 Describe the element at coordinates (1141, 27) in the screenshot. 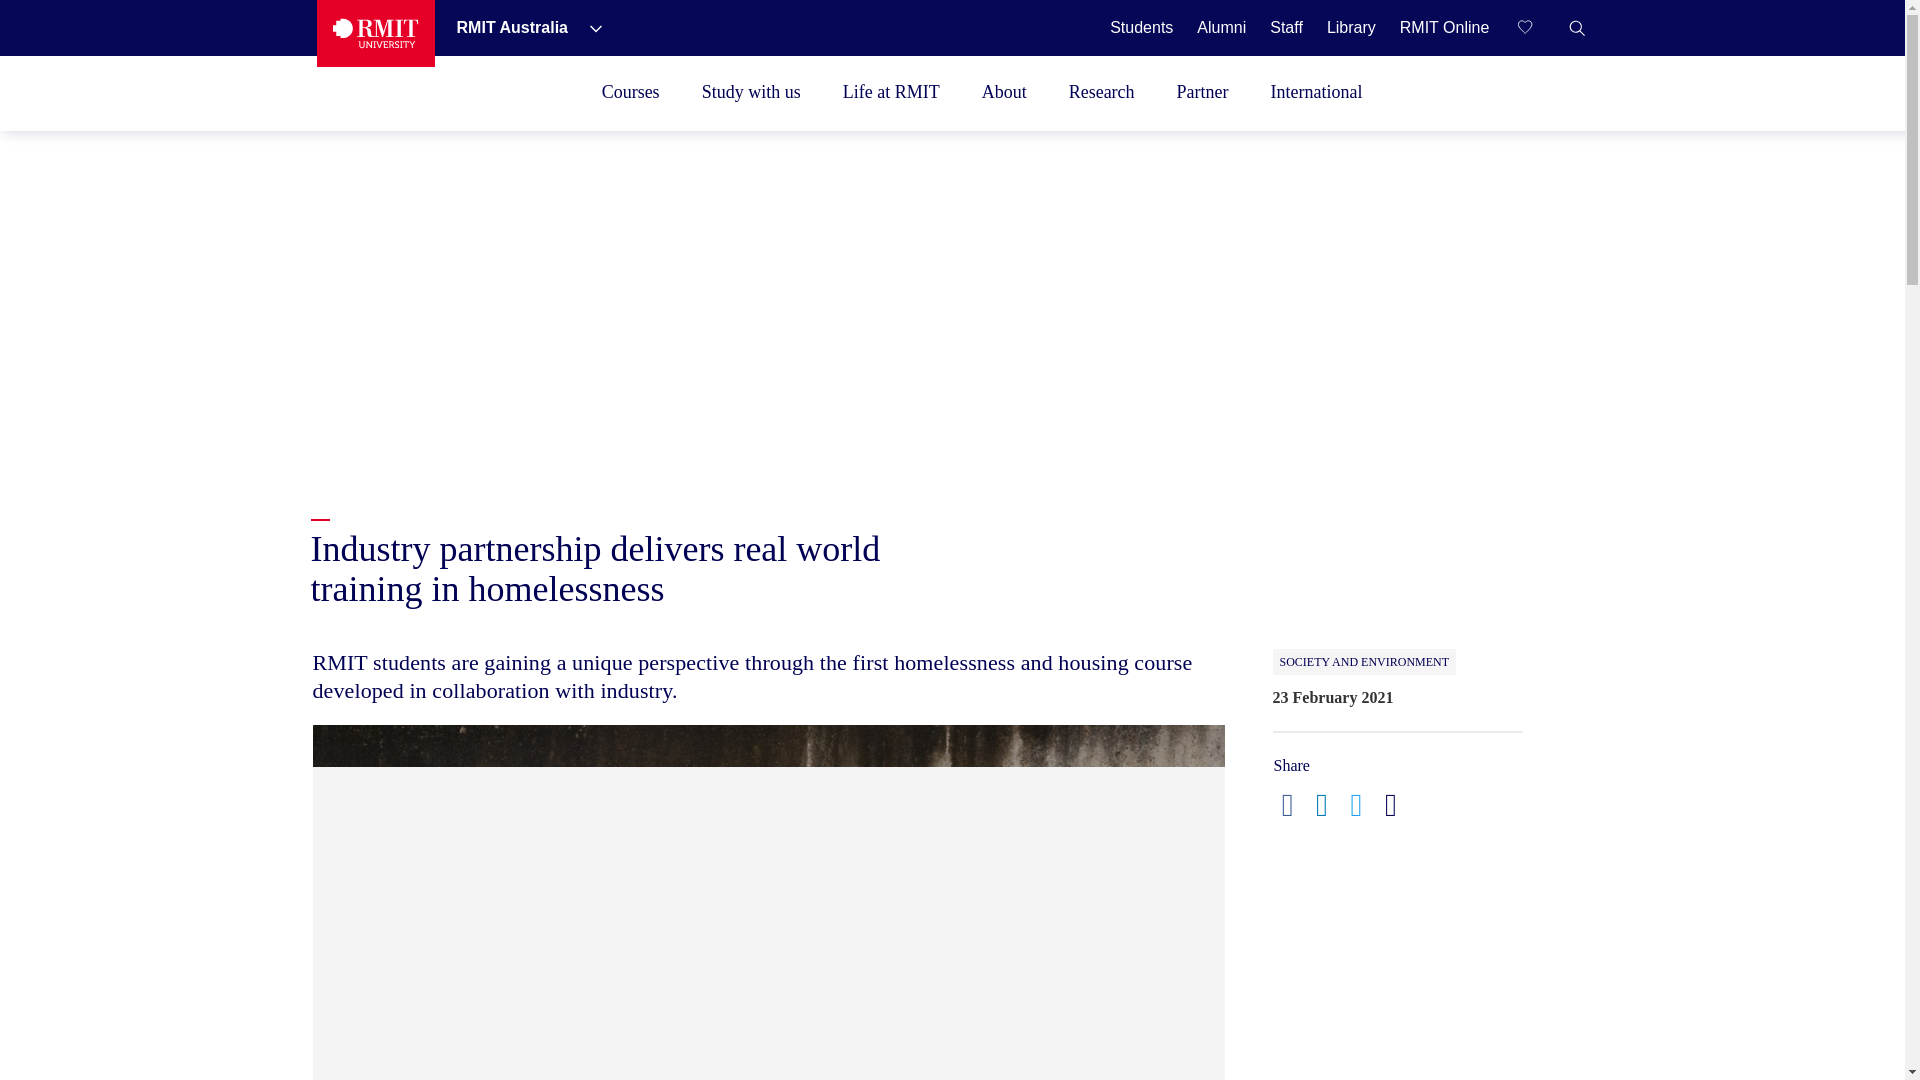

I see `Students` at that location.